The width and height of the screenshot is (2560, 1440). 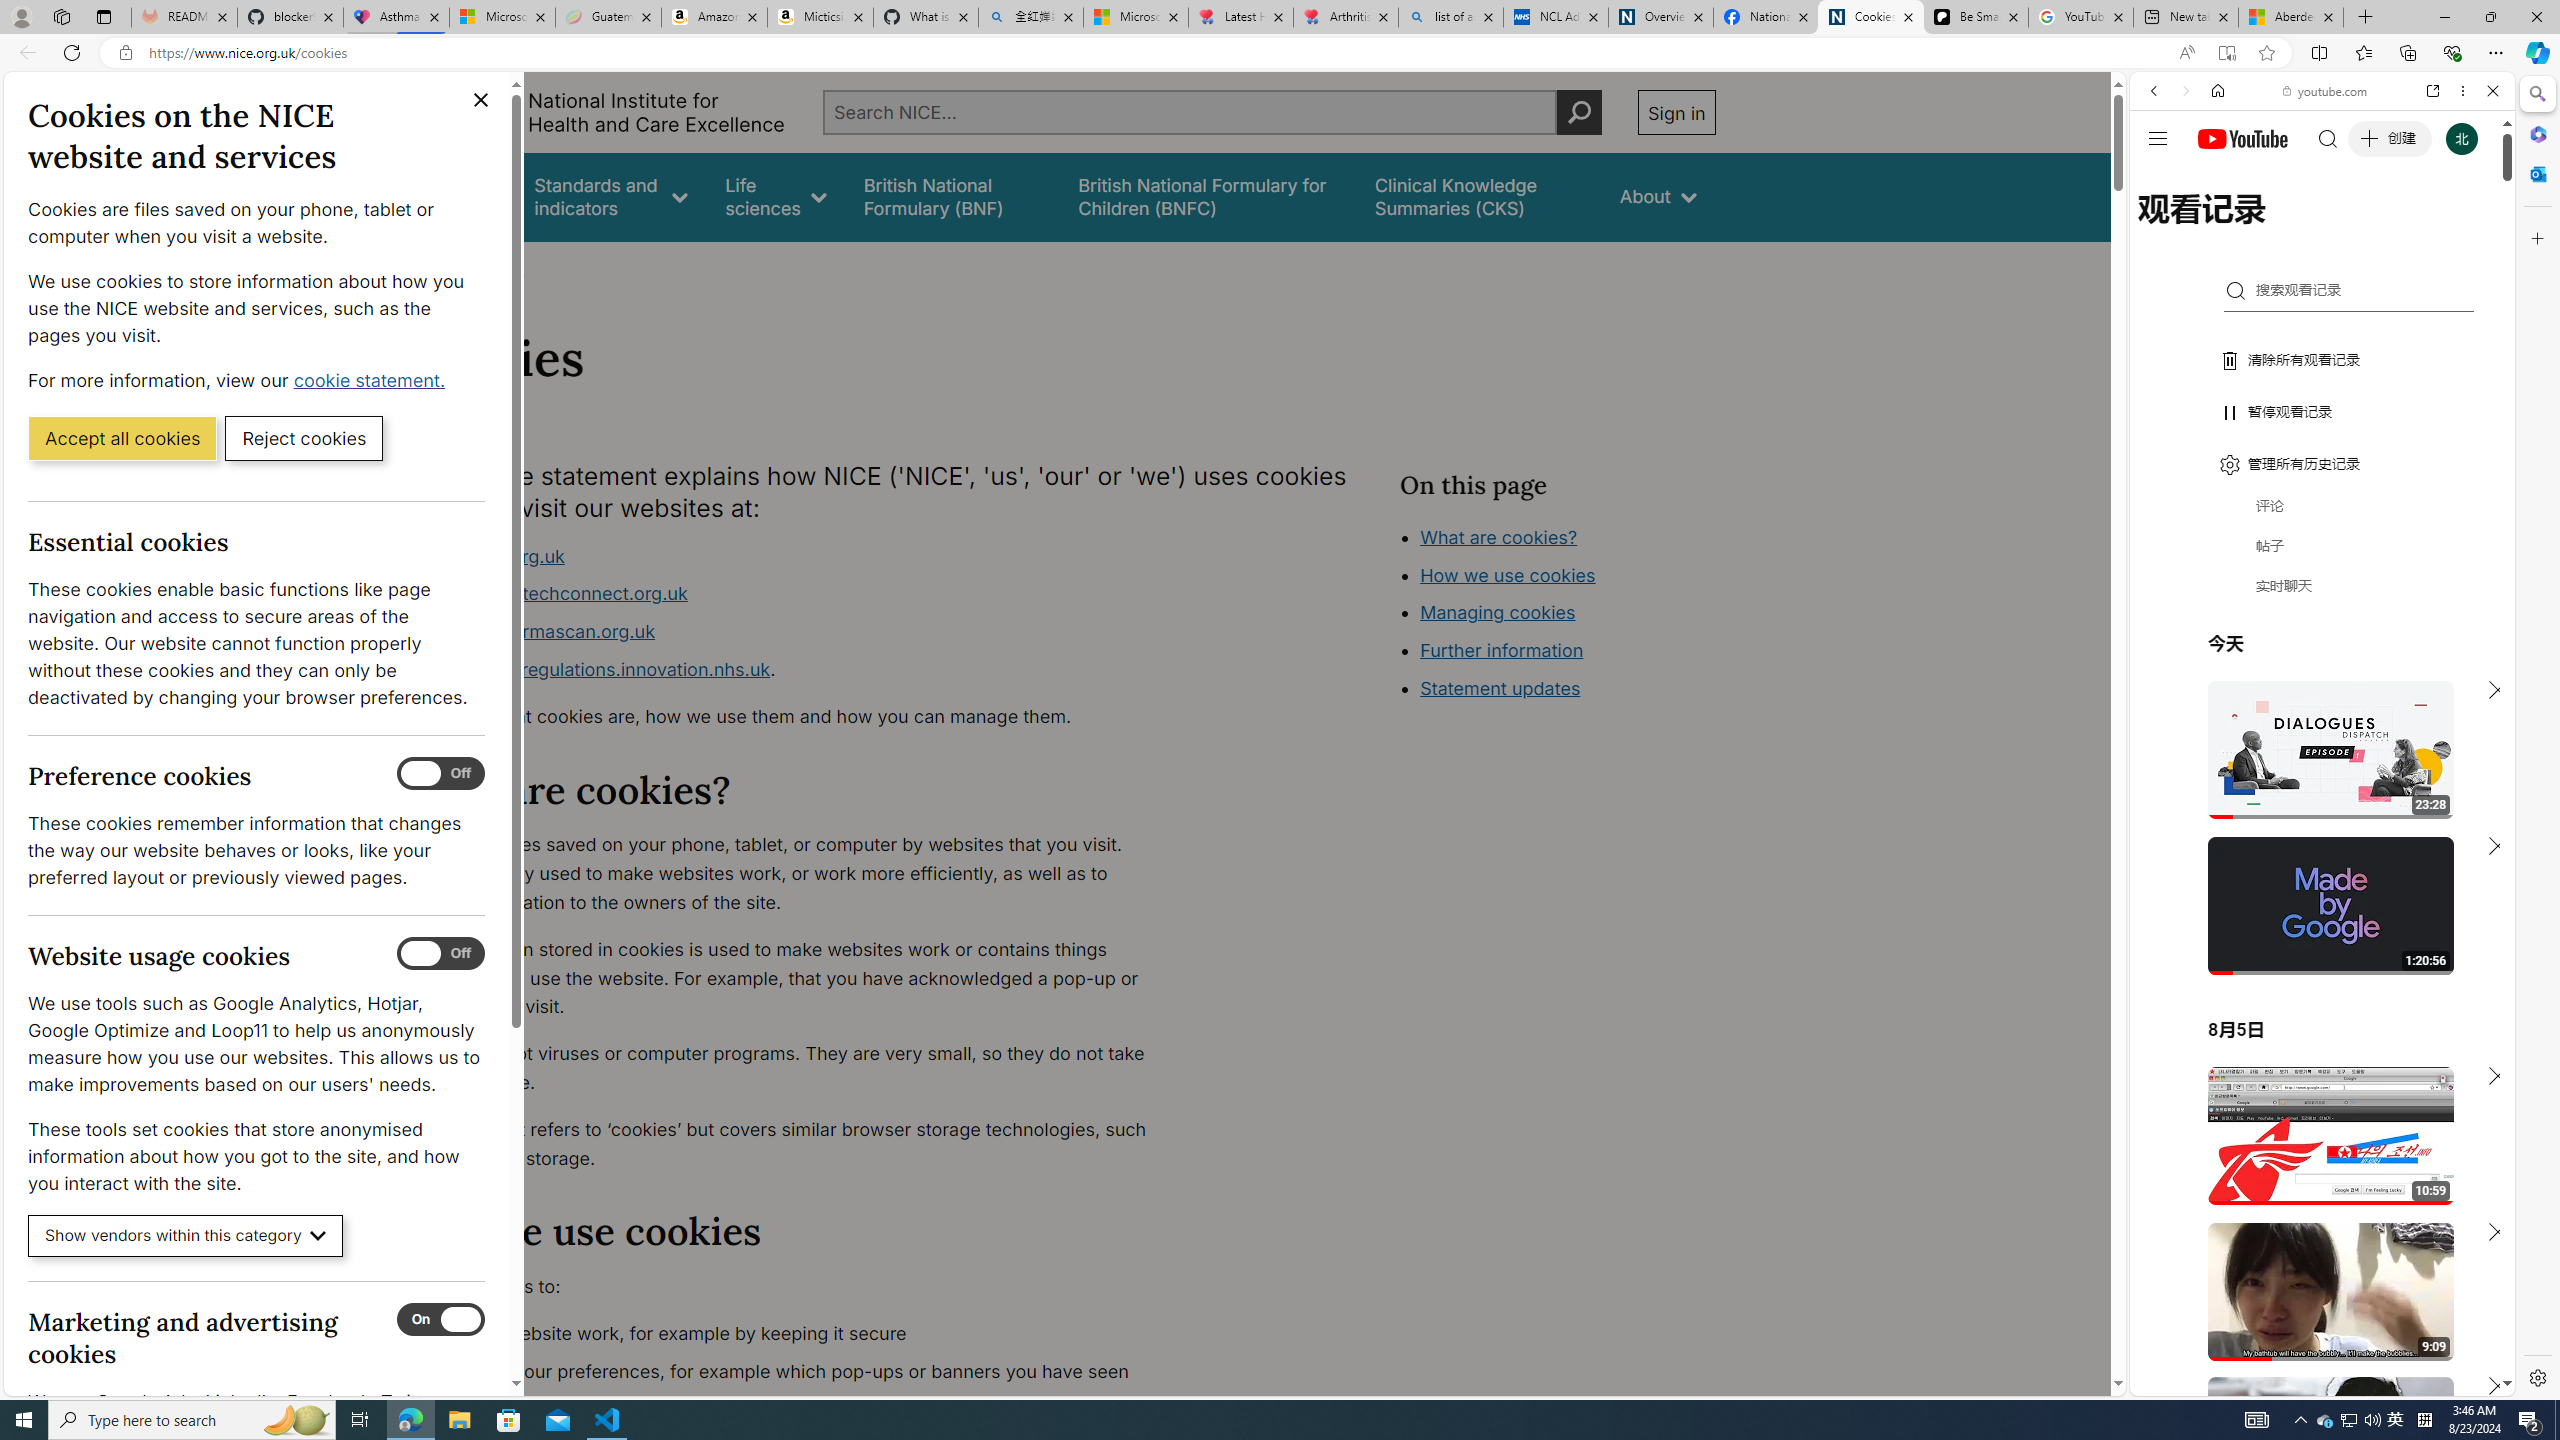 I want to click on NCL Adult Asthma Inhaler Choice Guideline, so click(x=1556, y=17).